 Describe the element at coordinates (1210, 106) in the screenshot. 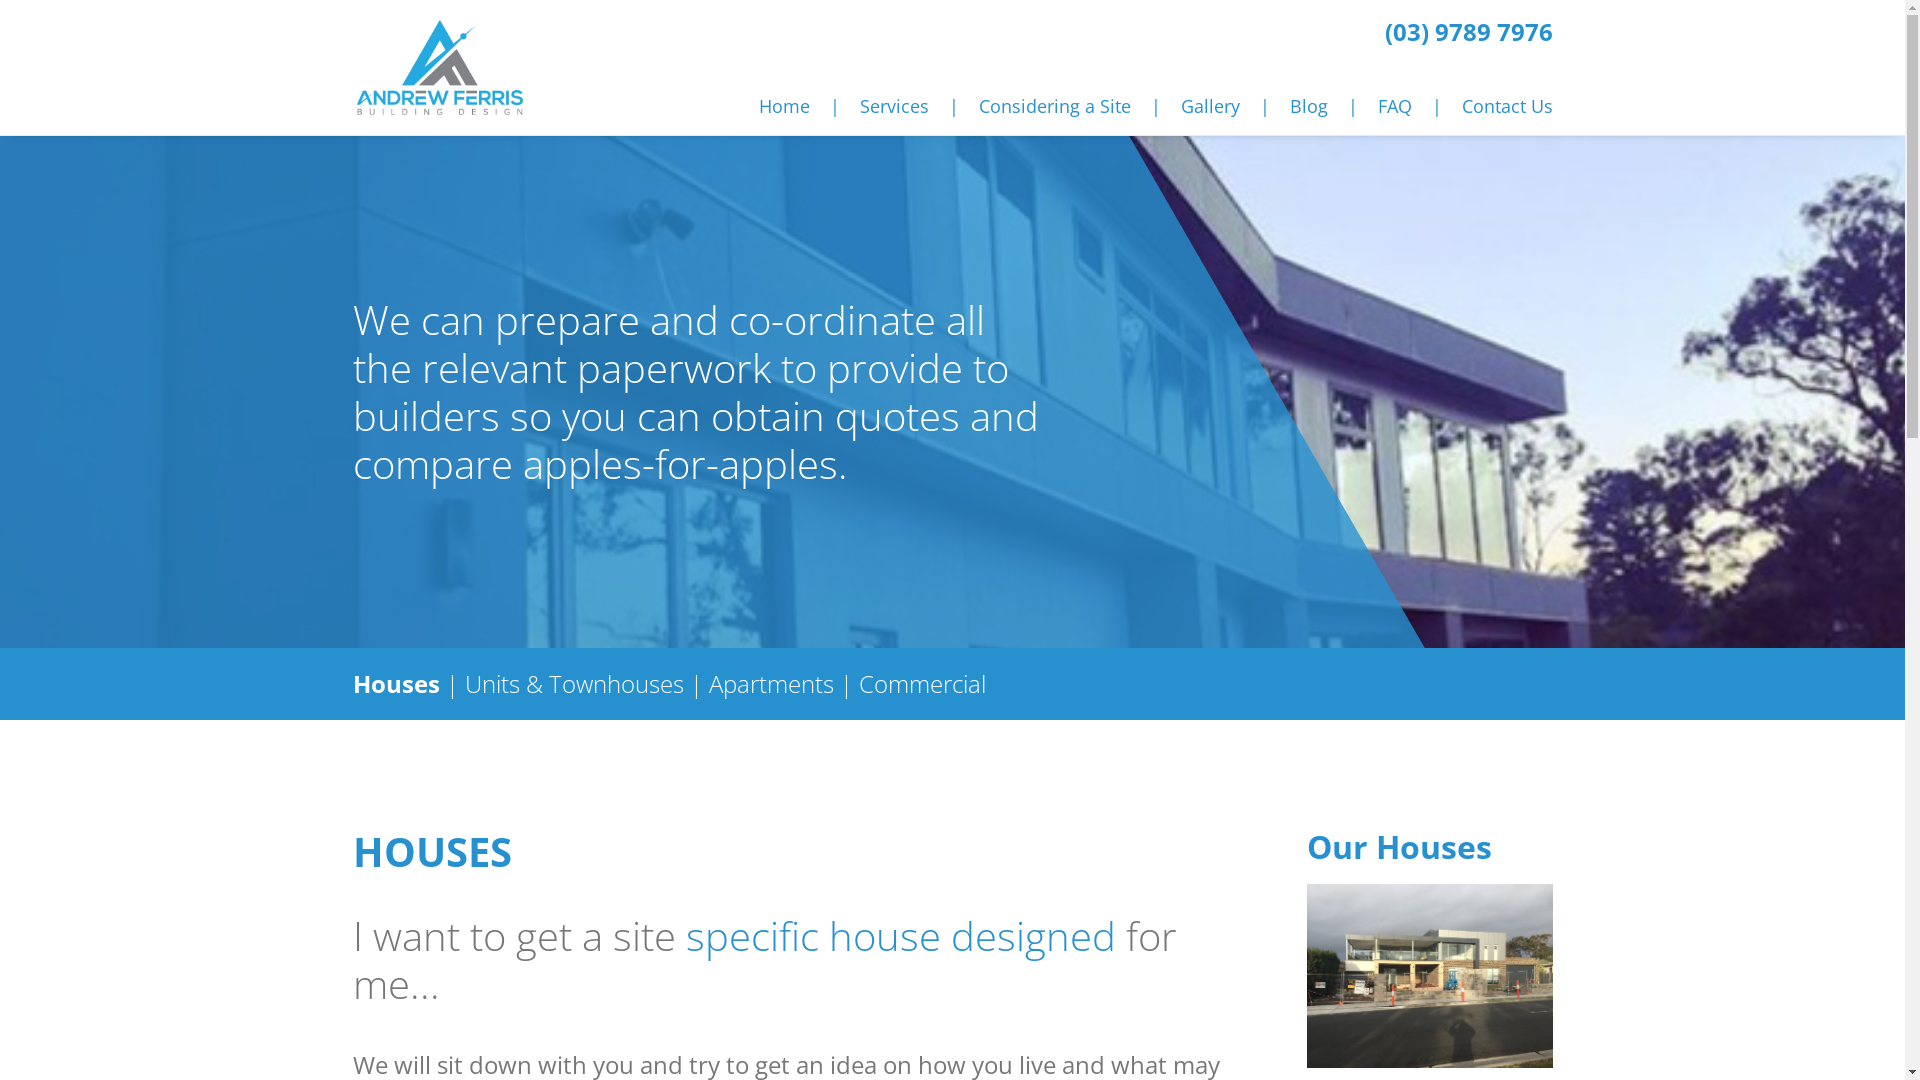

I see `Gallery` at that location.